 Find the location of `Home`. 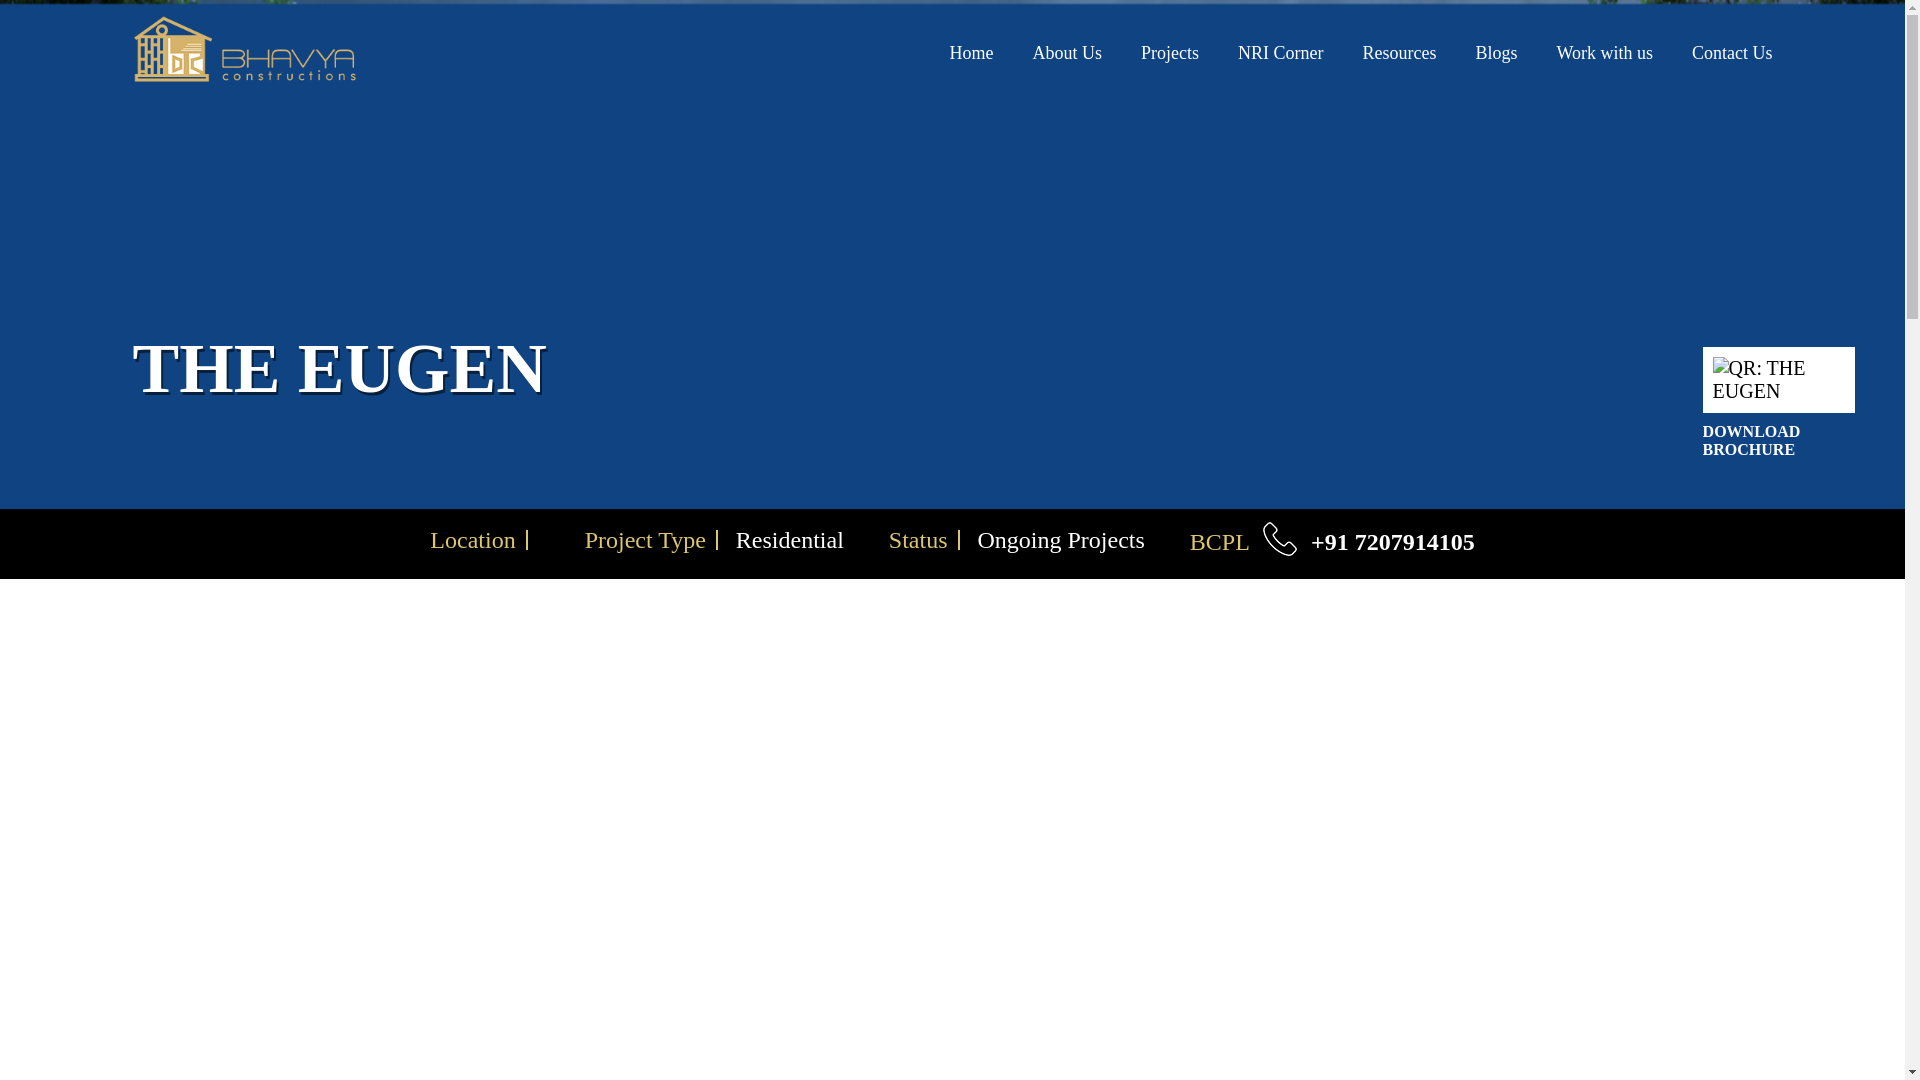

Home is located at coordinates (970, 52).